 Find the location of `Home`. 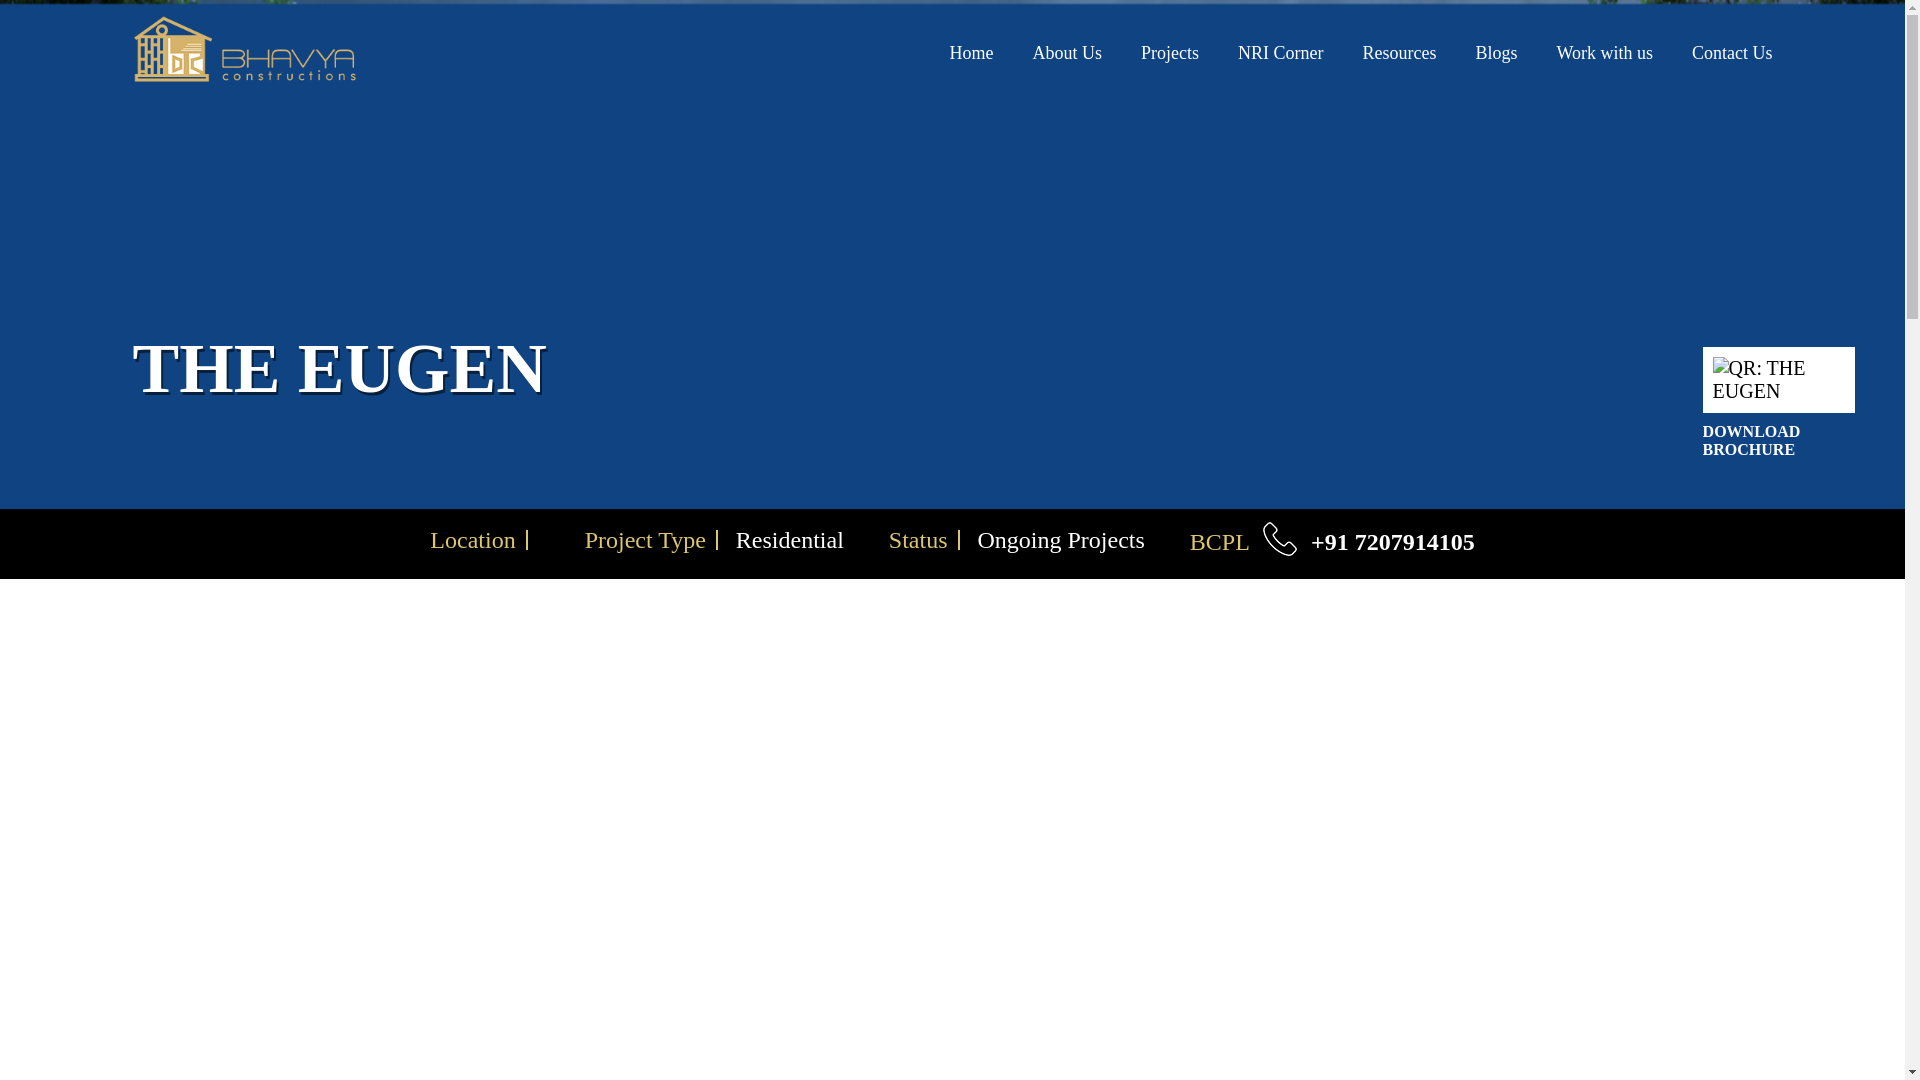

Home is located at coordinates (970, 52).